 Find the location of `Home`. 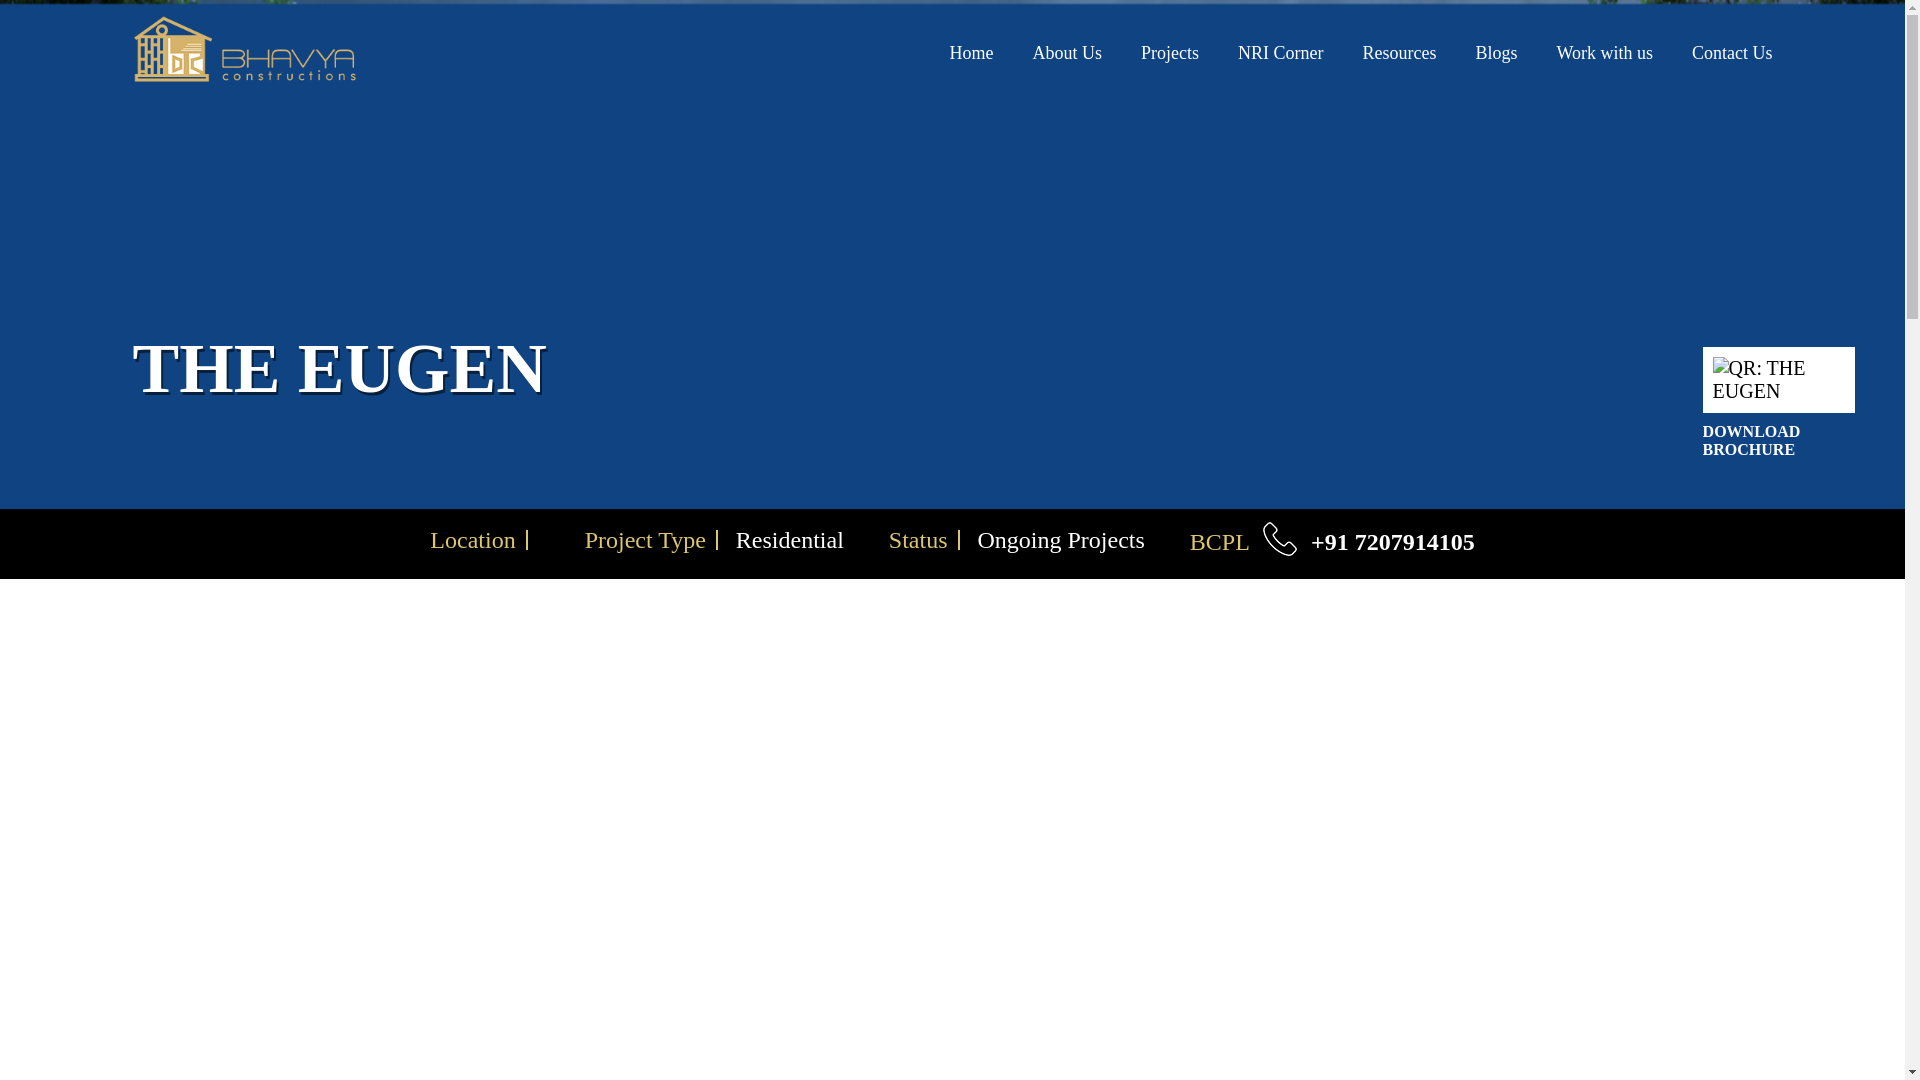

Home is located at coordinates (970, 52).